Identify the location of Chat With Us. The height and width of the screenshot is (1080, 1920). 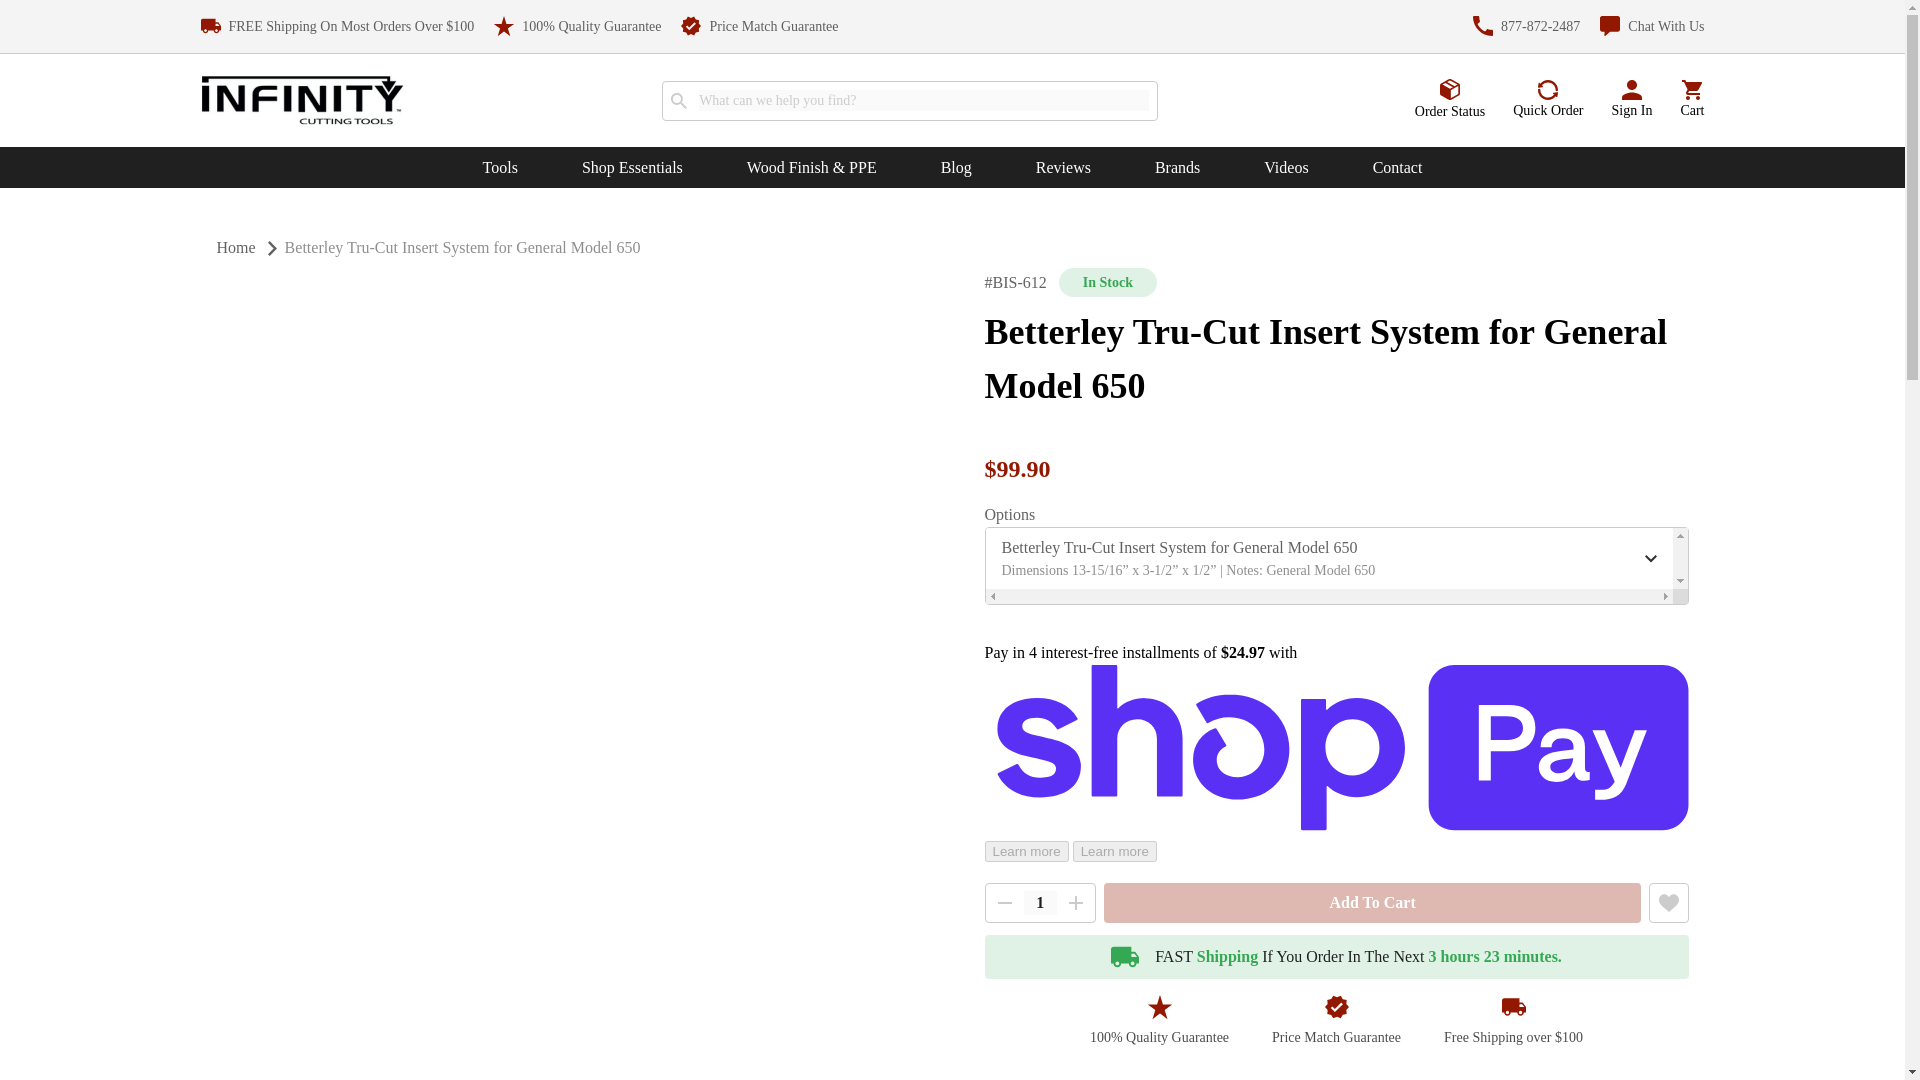
(1652, 26).